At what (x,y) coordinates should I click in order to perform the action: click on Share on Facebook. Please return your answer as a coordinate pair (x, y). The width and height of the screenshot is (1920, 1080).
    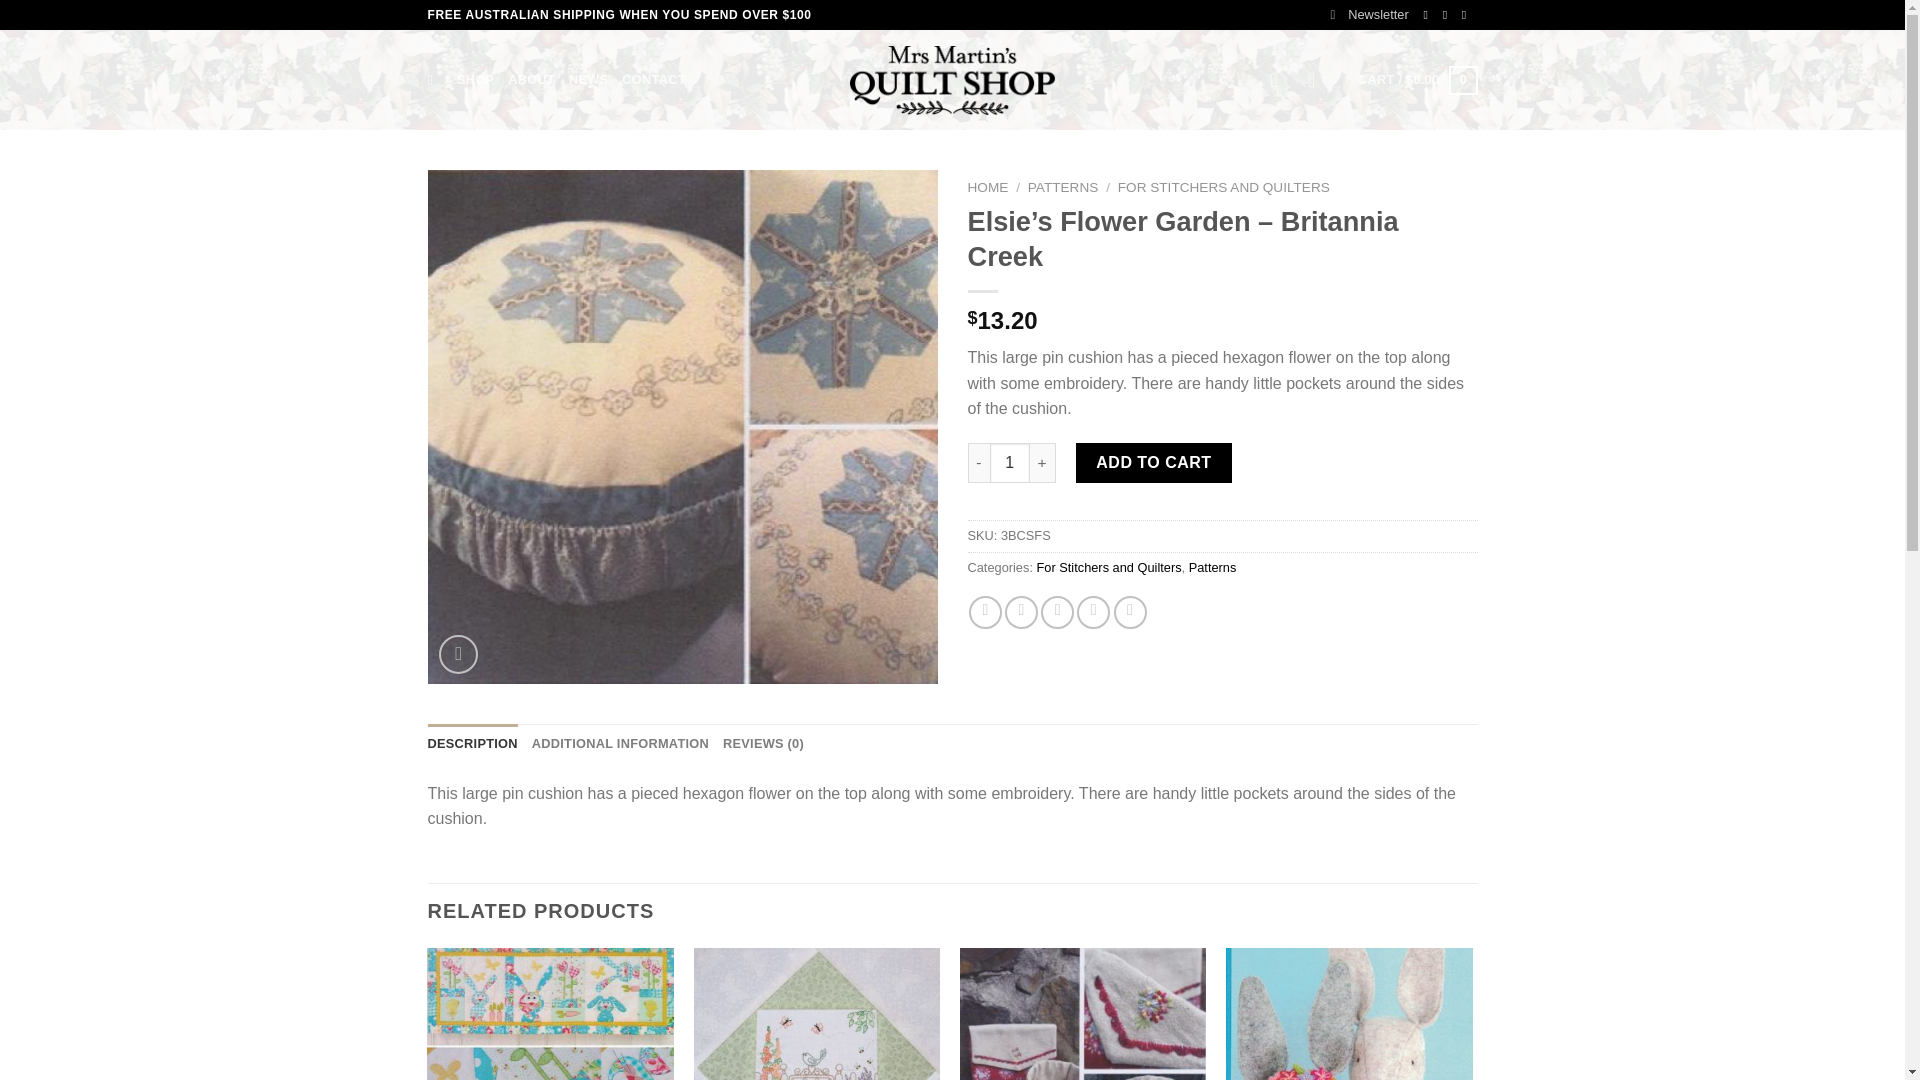
    Looking at the image, I should click on (986, 612).